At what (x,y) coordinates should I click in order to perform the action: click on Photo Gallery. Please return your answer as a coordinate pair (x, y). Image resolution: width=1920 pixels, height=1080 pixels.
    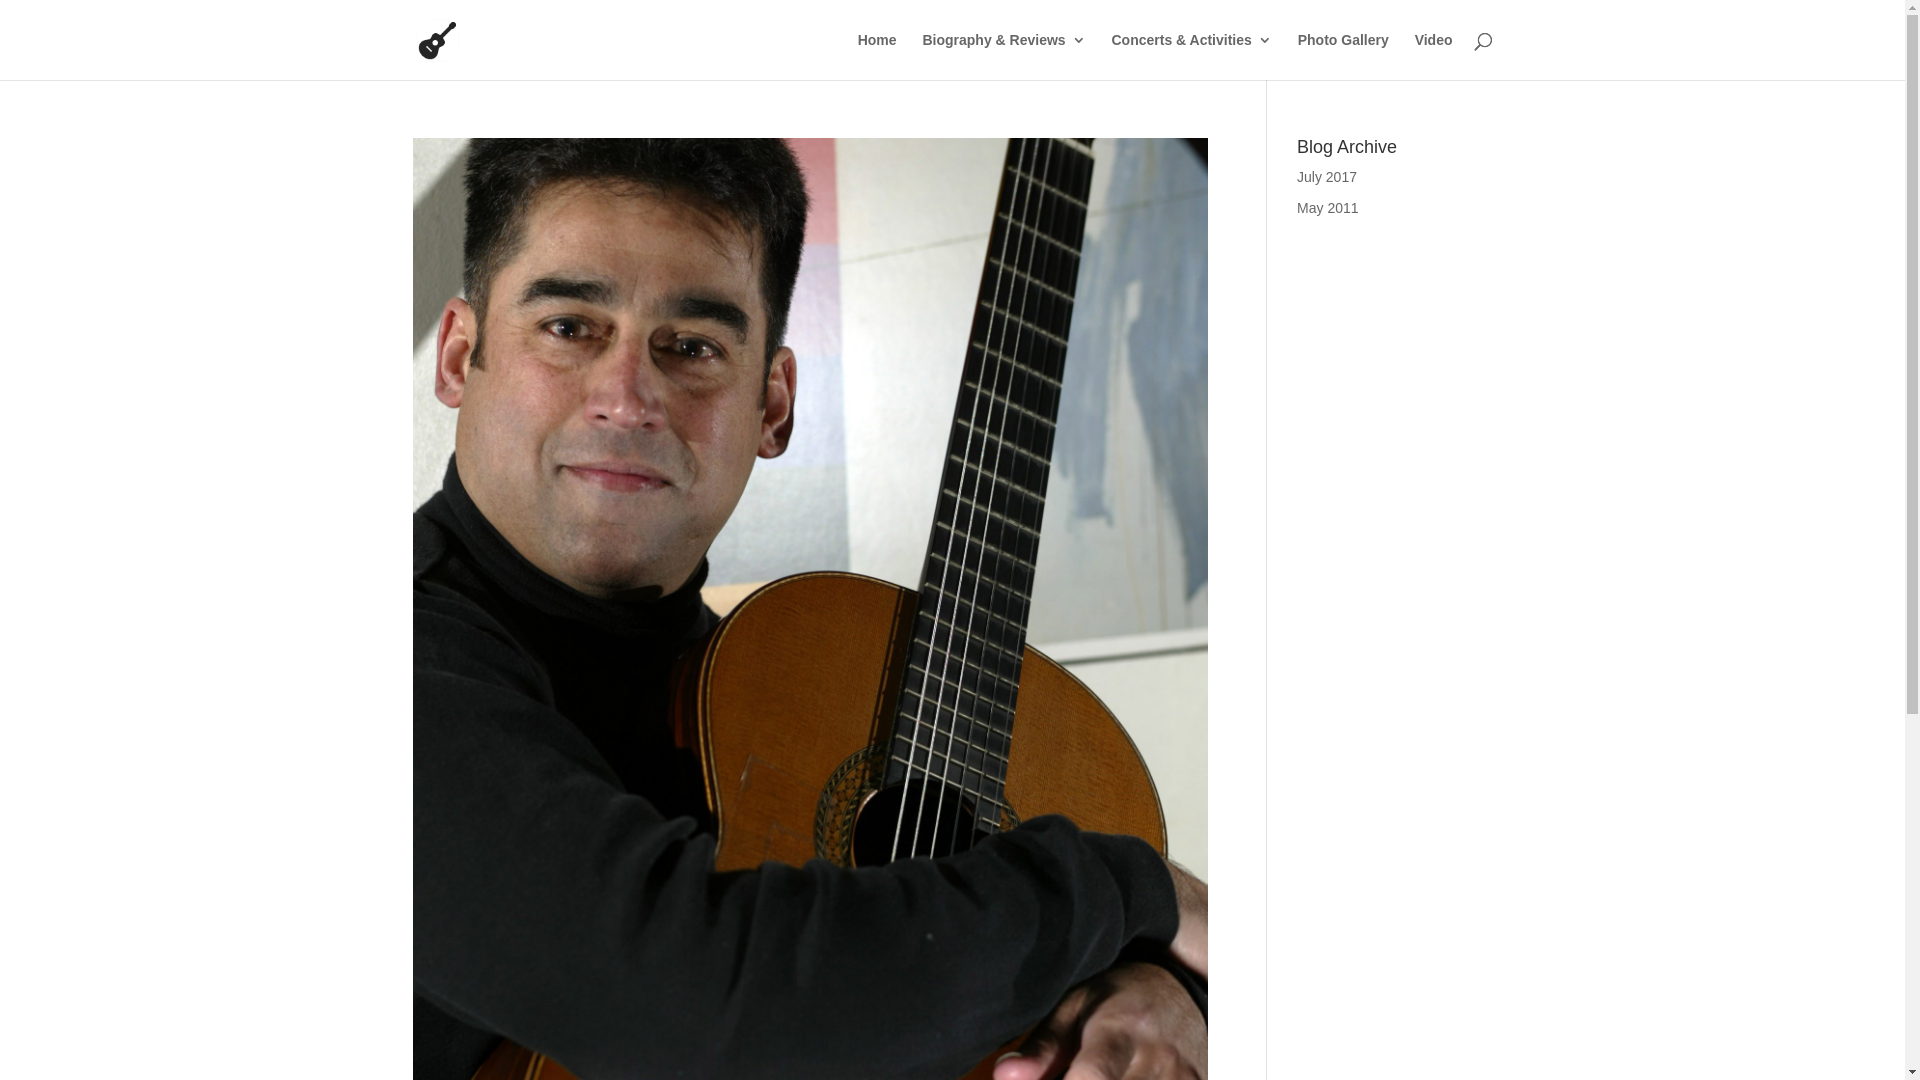
    Looking at the image, I should click on (1344, 56).